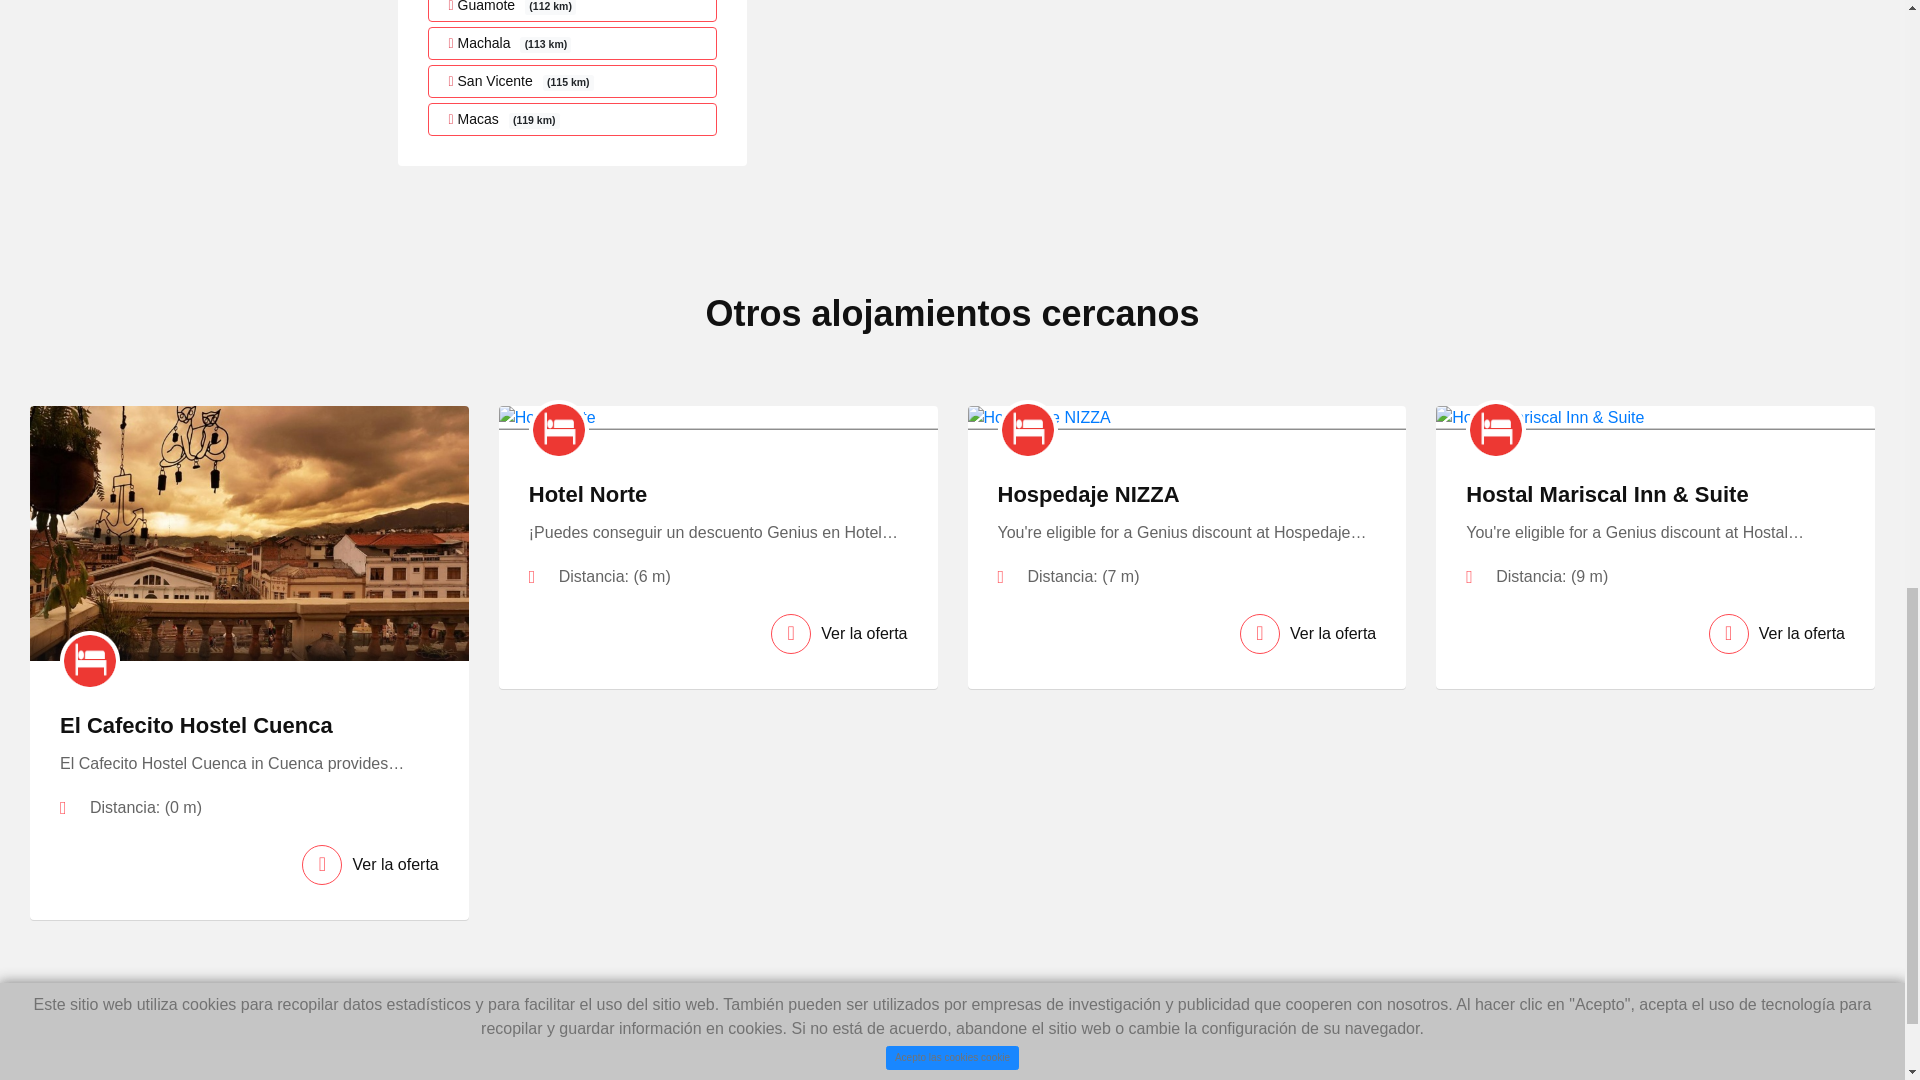  I want to click on Ver la oferta, so click(838, 634).